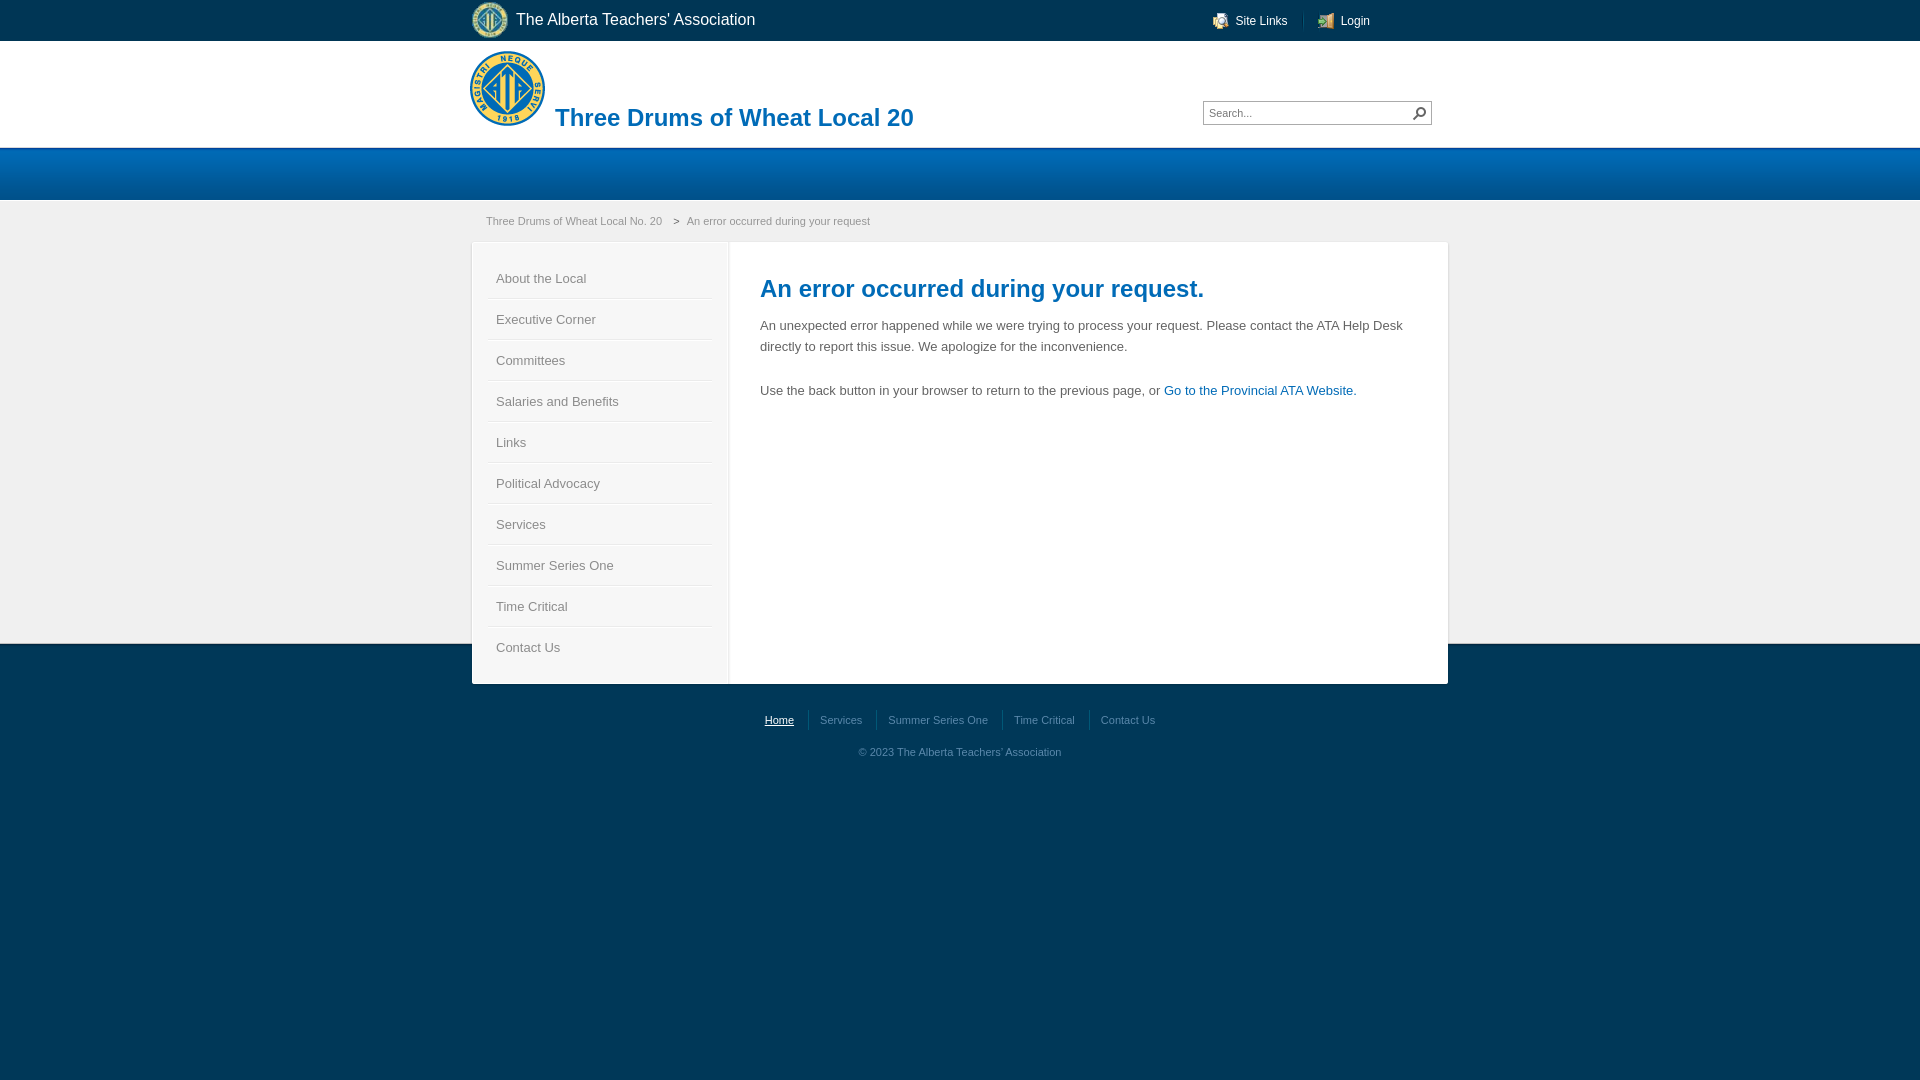 The height and width of the screenshot is (1080, 1920). What do you see at coordinates (576, 221) in the screenshot?
I see `Three Drums of Wheat Local No. 20` at bounding box center [576, 221].